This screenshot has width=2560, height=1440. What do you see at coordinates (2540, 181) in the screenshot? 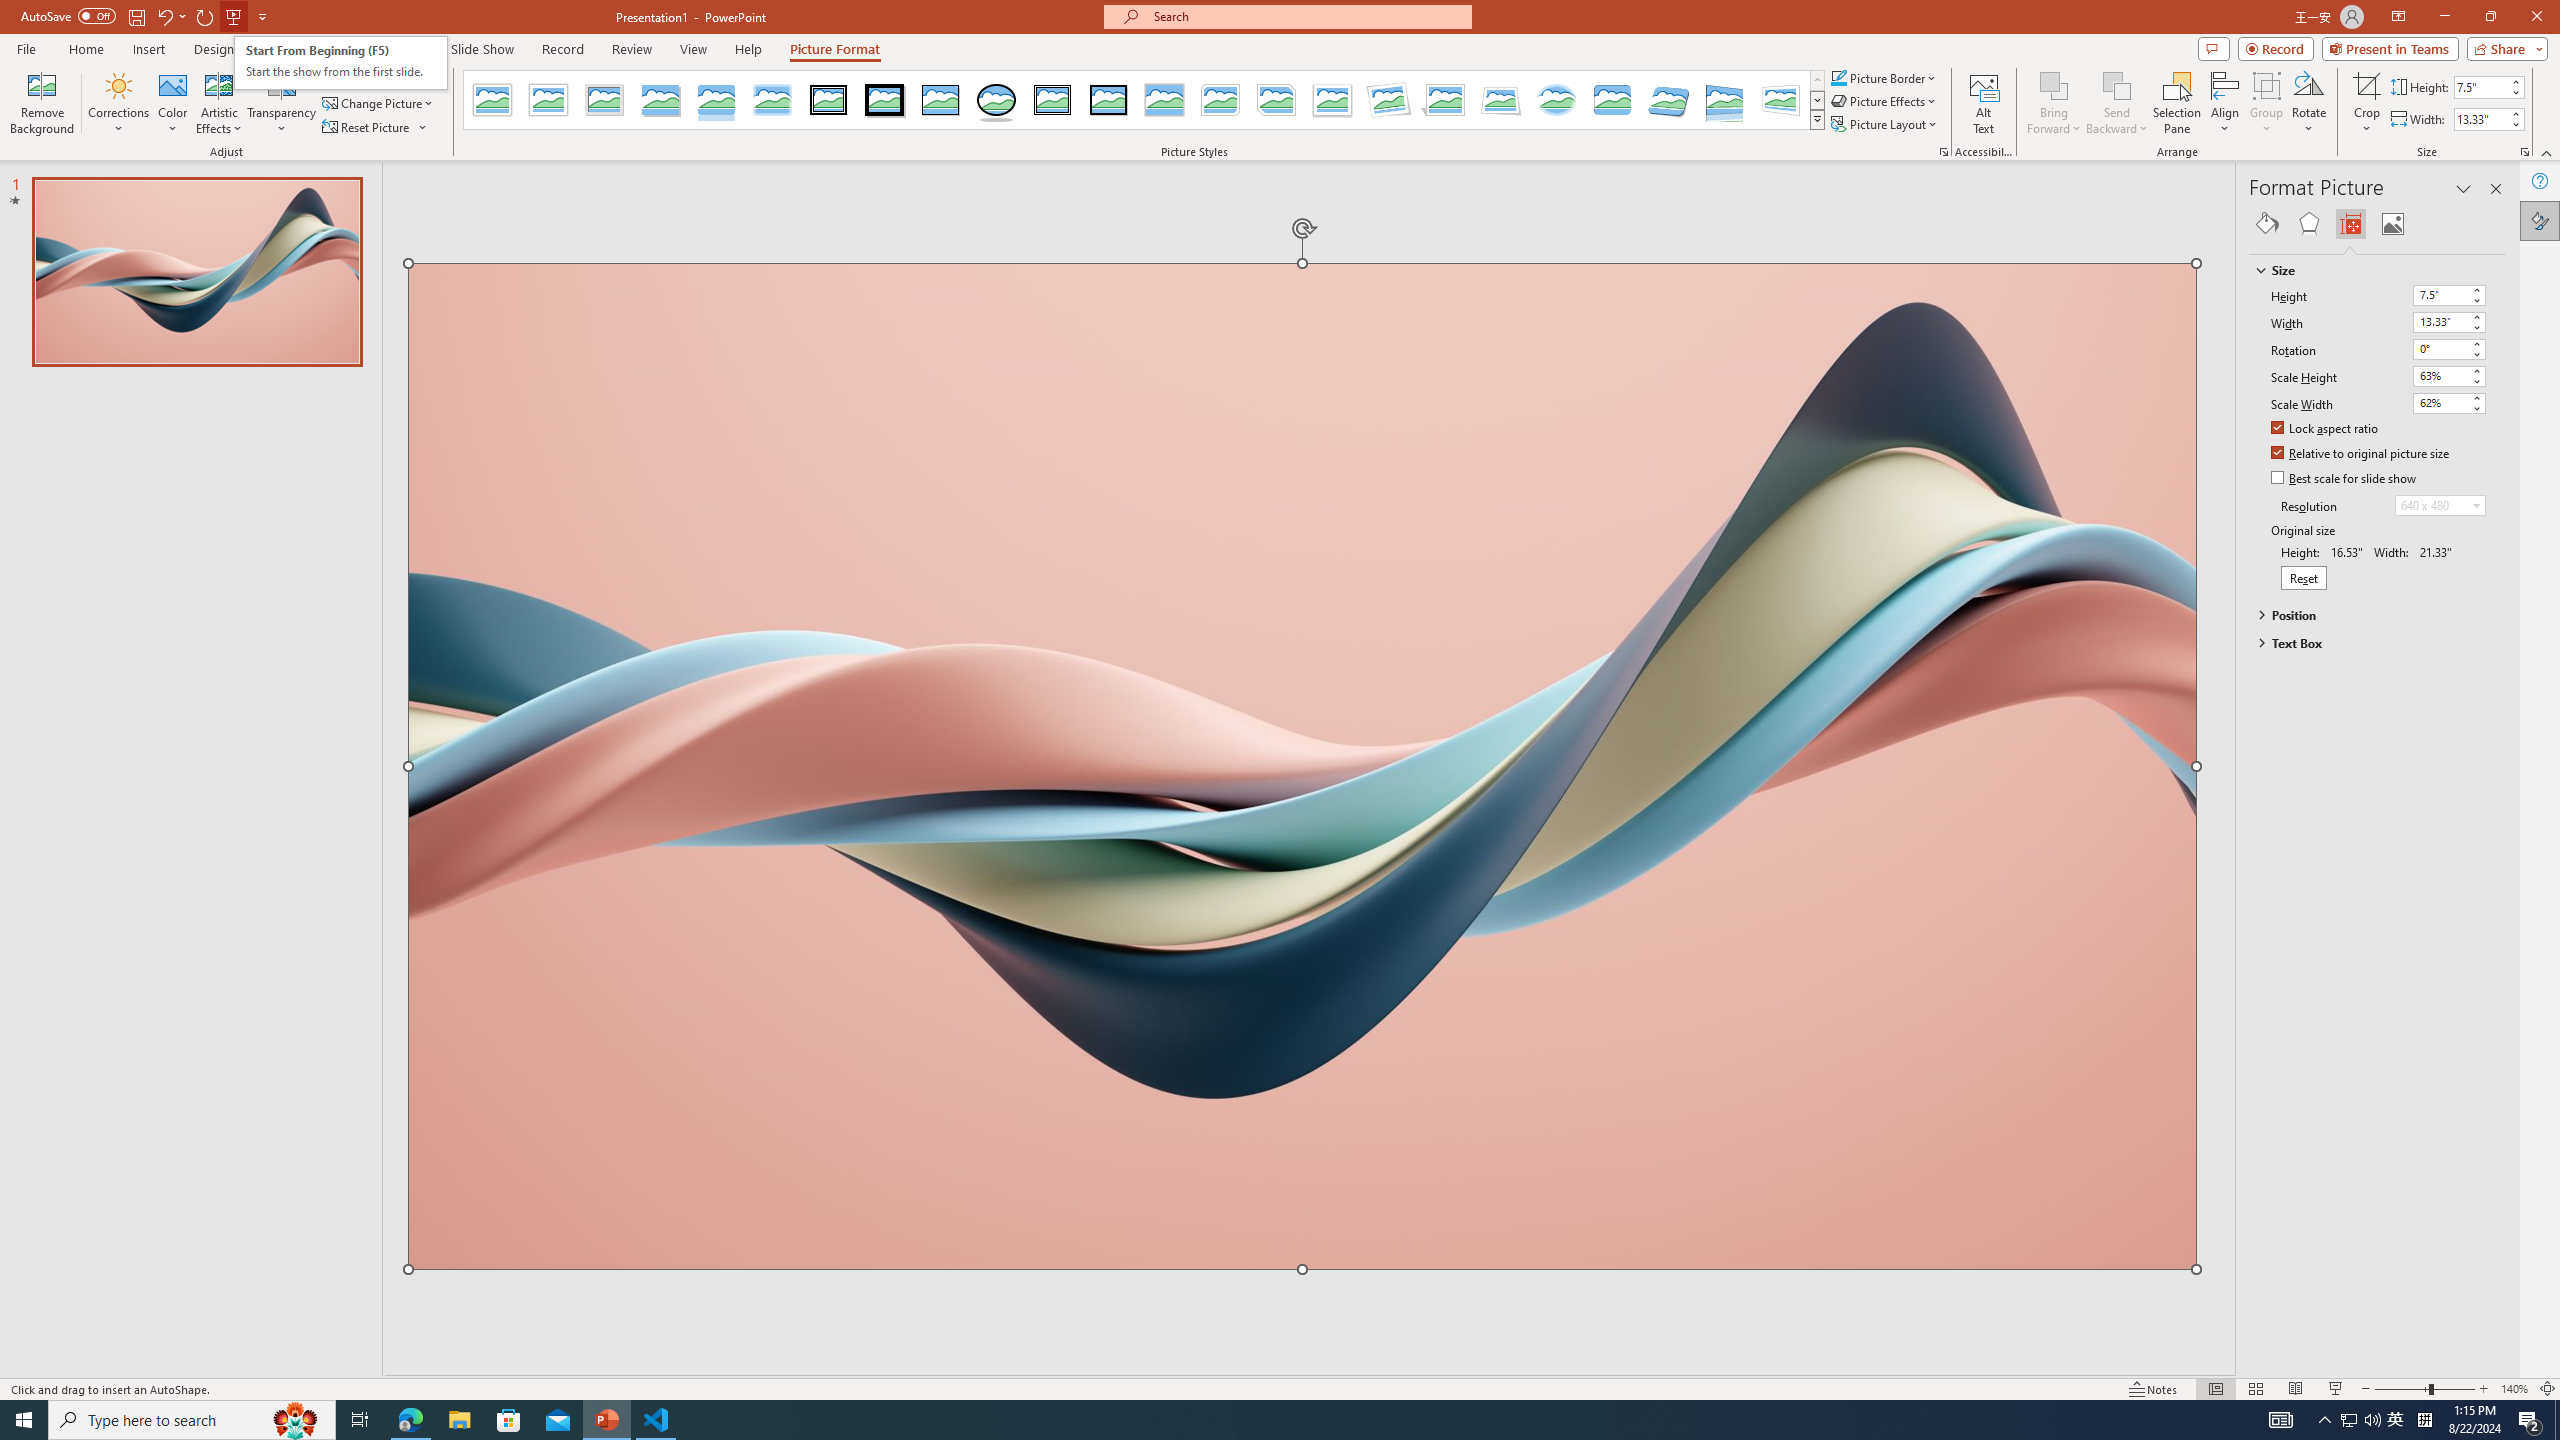
I see `Help` at bounding box center [2540, 181].